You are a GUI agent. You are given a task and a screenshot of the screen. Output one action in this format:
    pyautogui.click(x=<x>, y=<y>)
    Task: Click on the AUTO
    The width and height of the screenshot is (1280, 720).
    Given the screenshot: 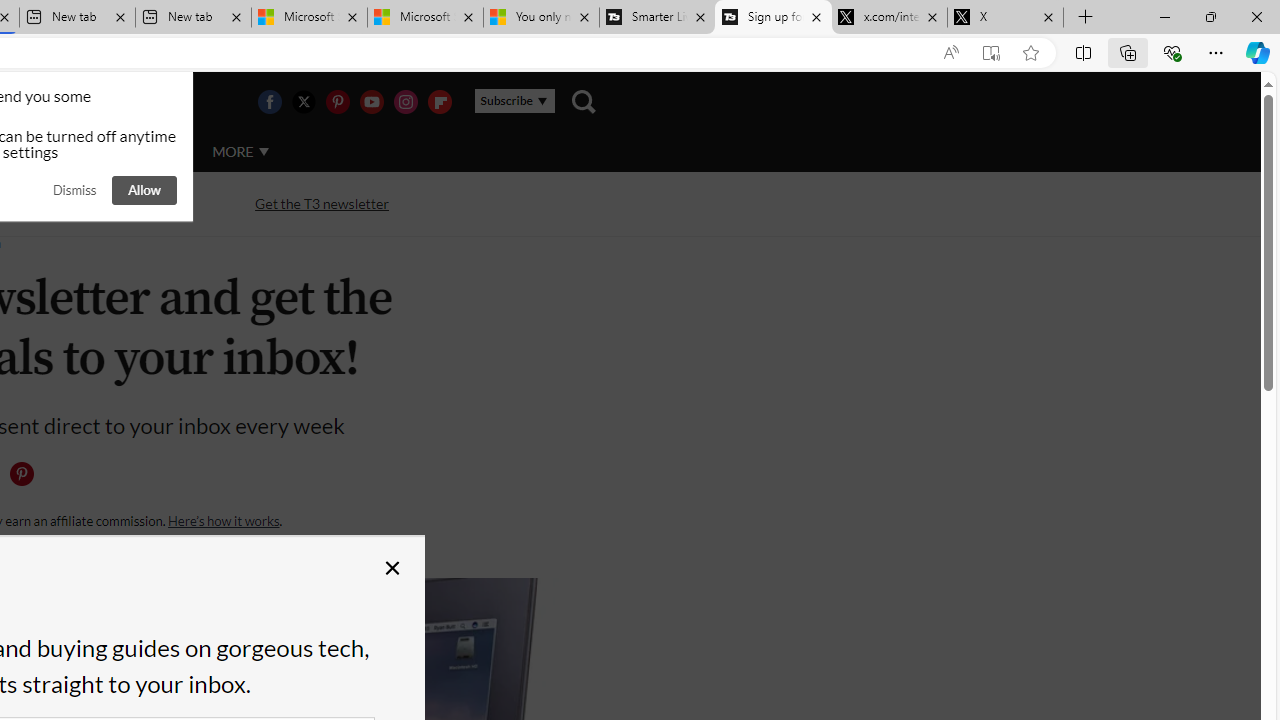 What is the action you would take?
    pyautogui.click(x=153, y=152)
    